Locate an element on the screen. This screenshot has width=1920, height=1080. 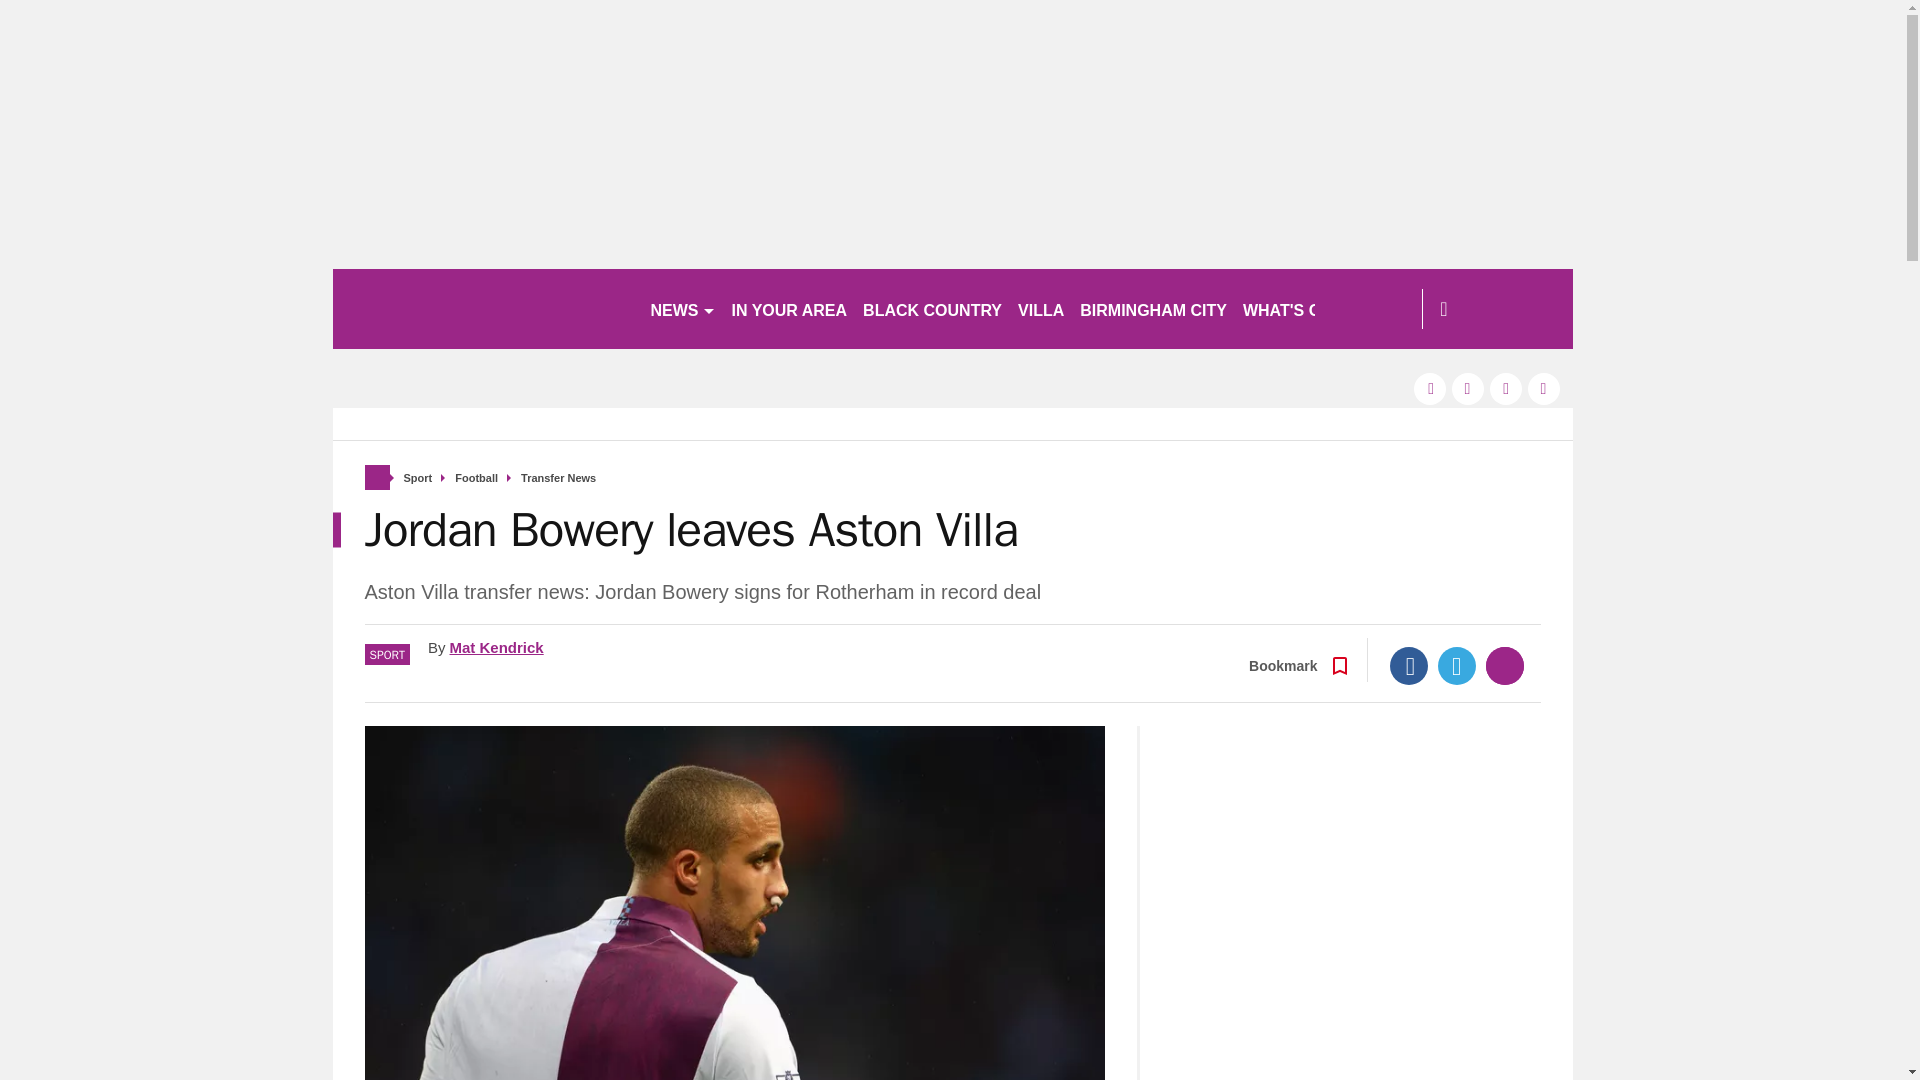
BIRMINGHAM CITY is located at coordinates (1152, 308).